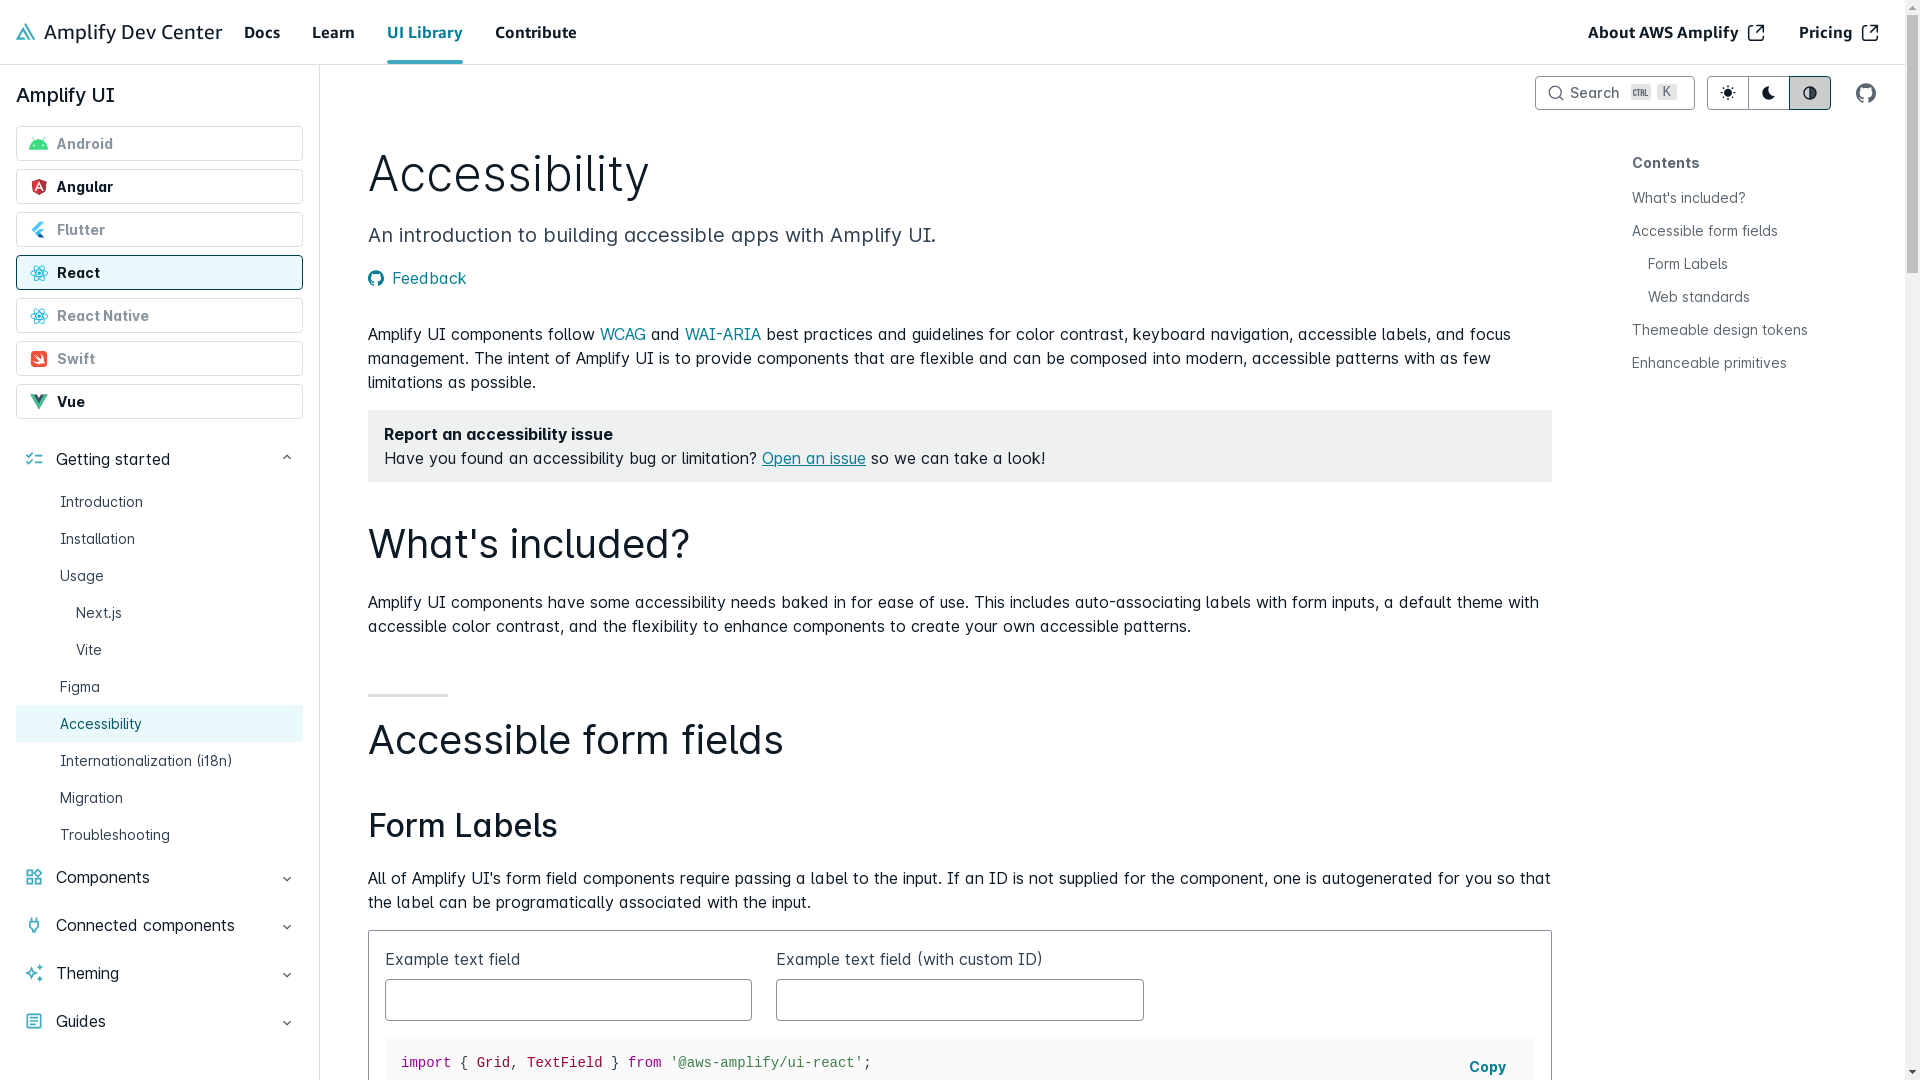 The image size is (1920, 1080). I want to click on WCAG, so click(623, 334).